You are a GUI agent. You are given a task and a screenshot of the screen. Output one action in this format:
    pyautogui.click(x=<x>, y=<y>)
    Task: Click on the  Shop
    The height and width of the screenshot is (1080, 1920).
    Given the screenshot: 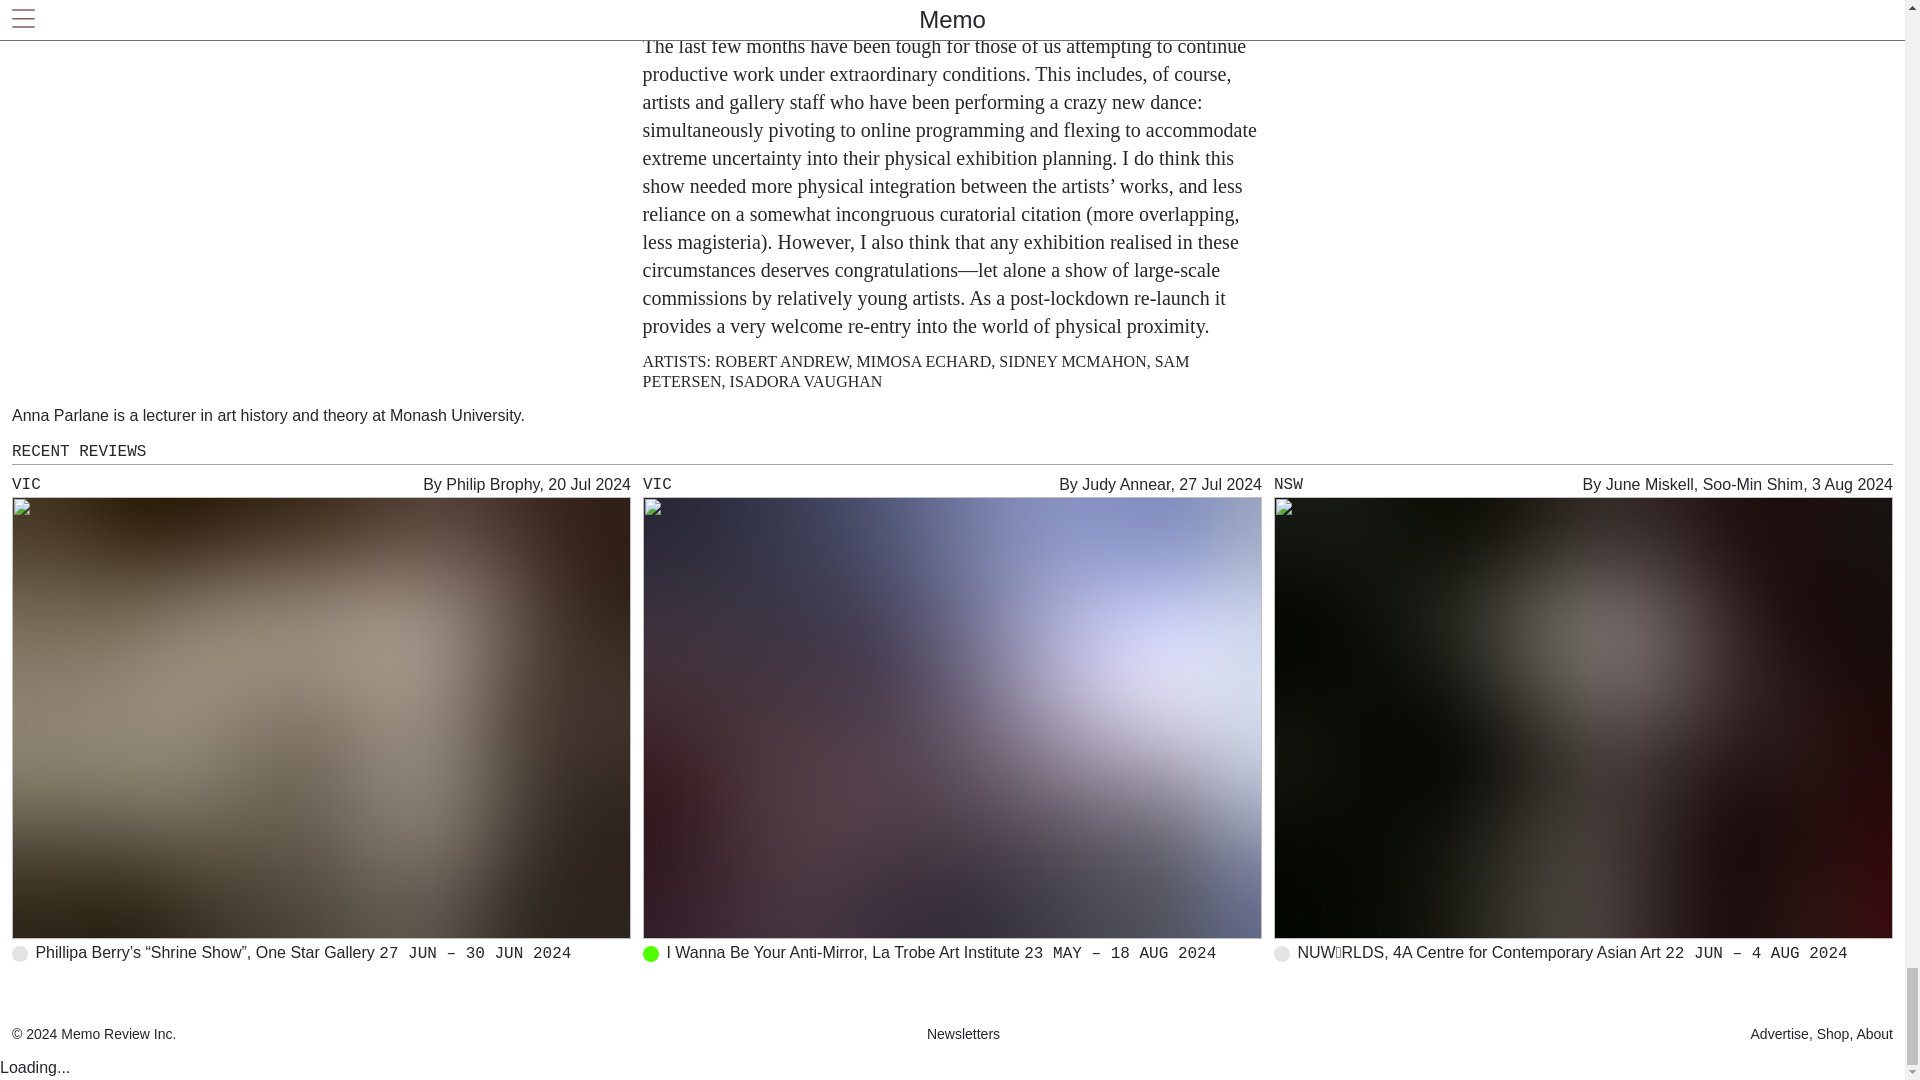 What is the action you would take?
    pyautogui.click(x=1832, y=1034)
    